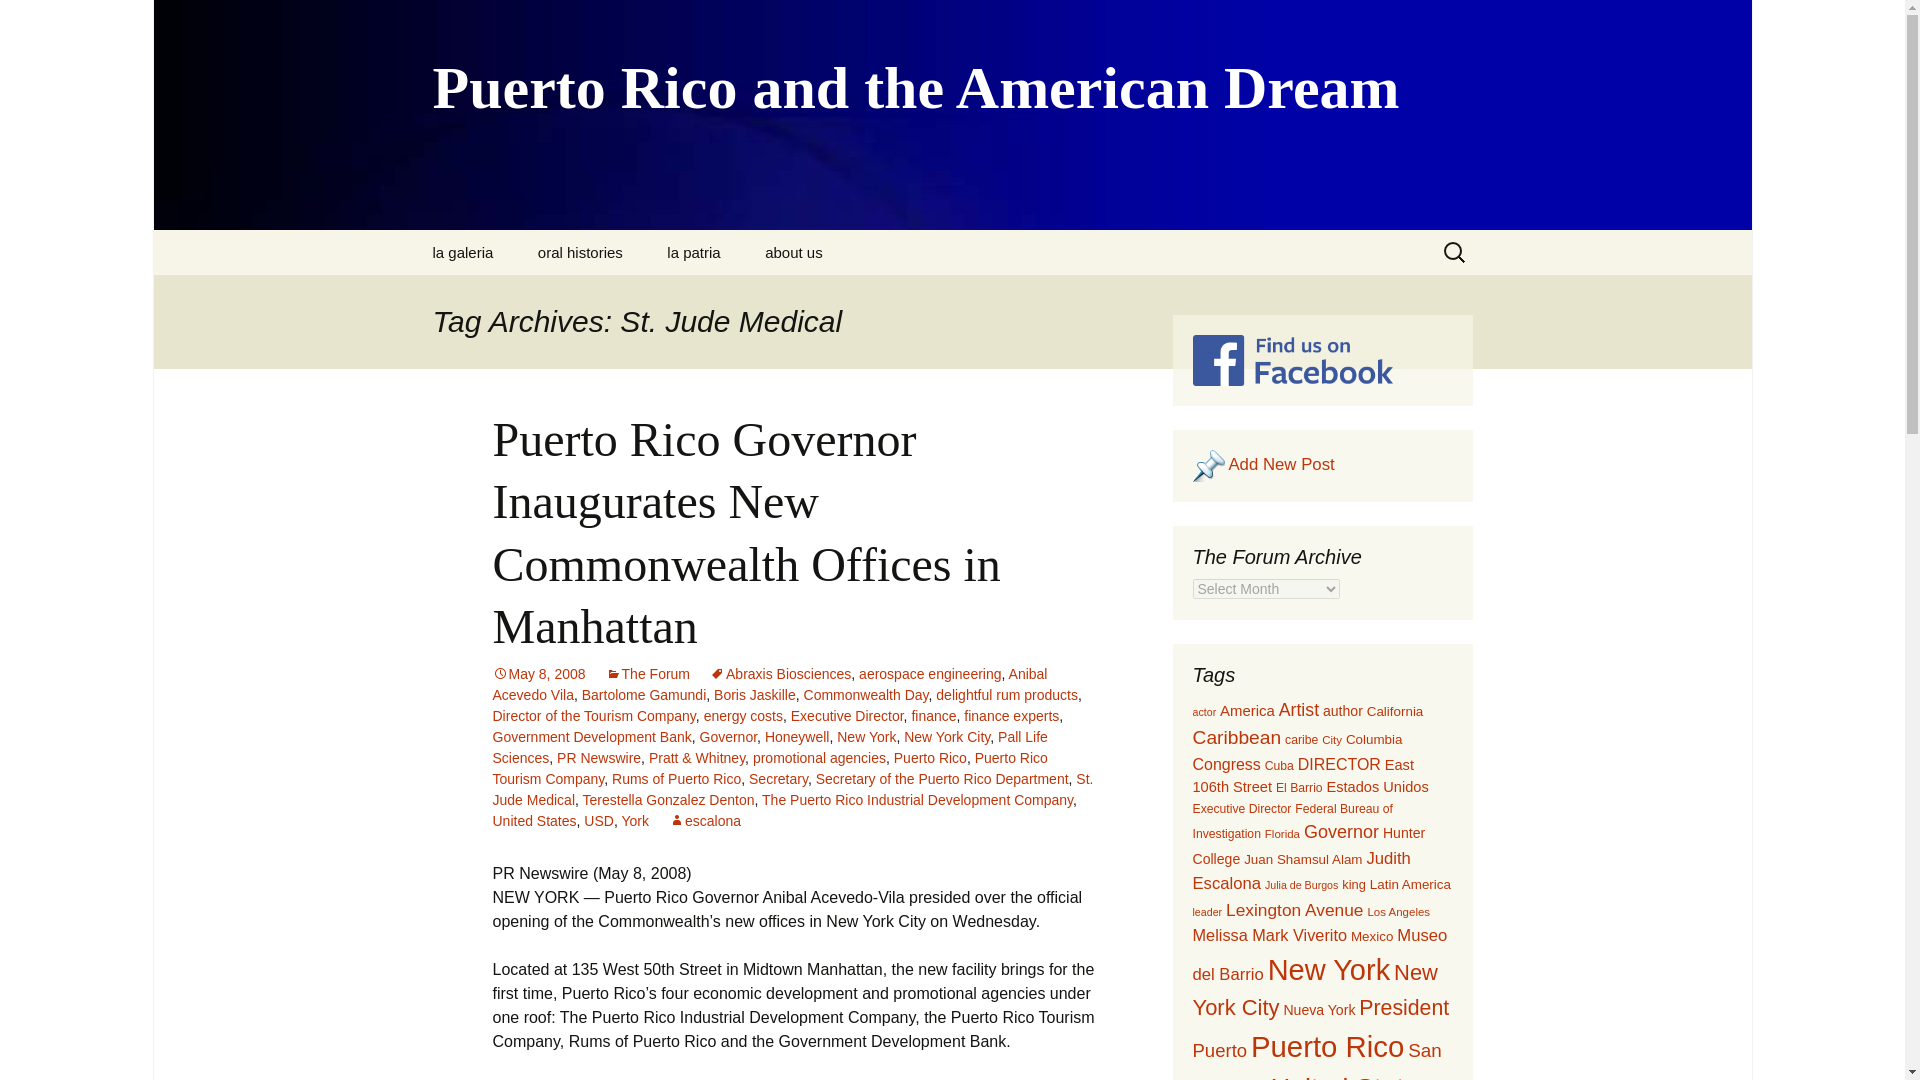  Describe the element at coordinates (942, 779) in the screenshot. I see `Secretary of the Puerto Rico Department` at that location.